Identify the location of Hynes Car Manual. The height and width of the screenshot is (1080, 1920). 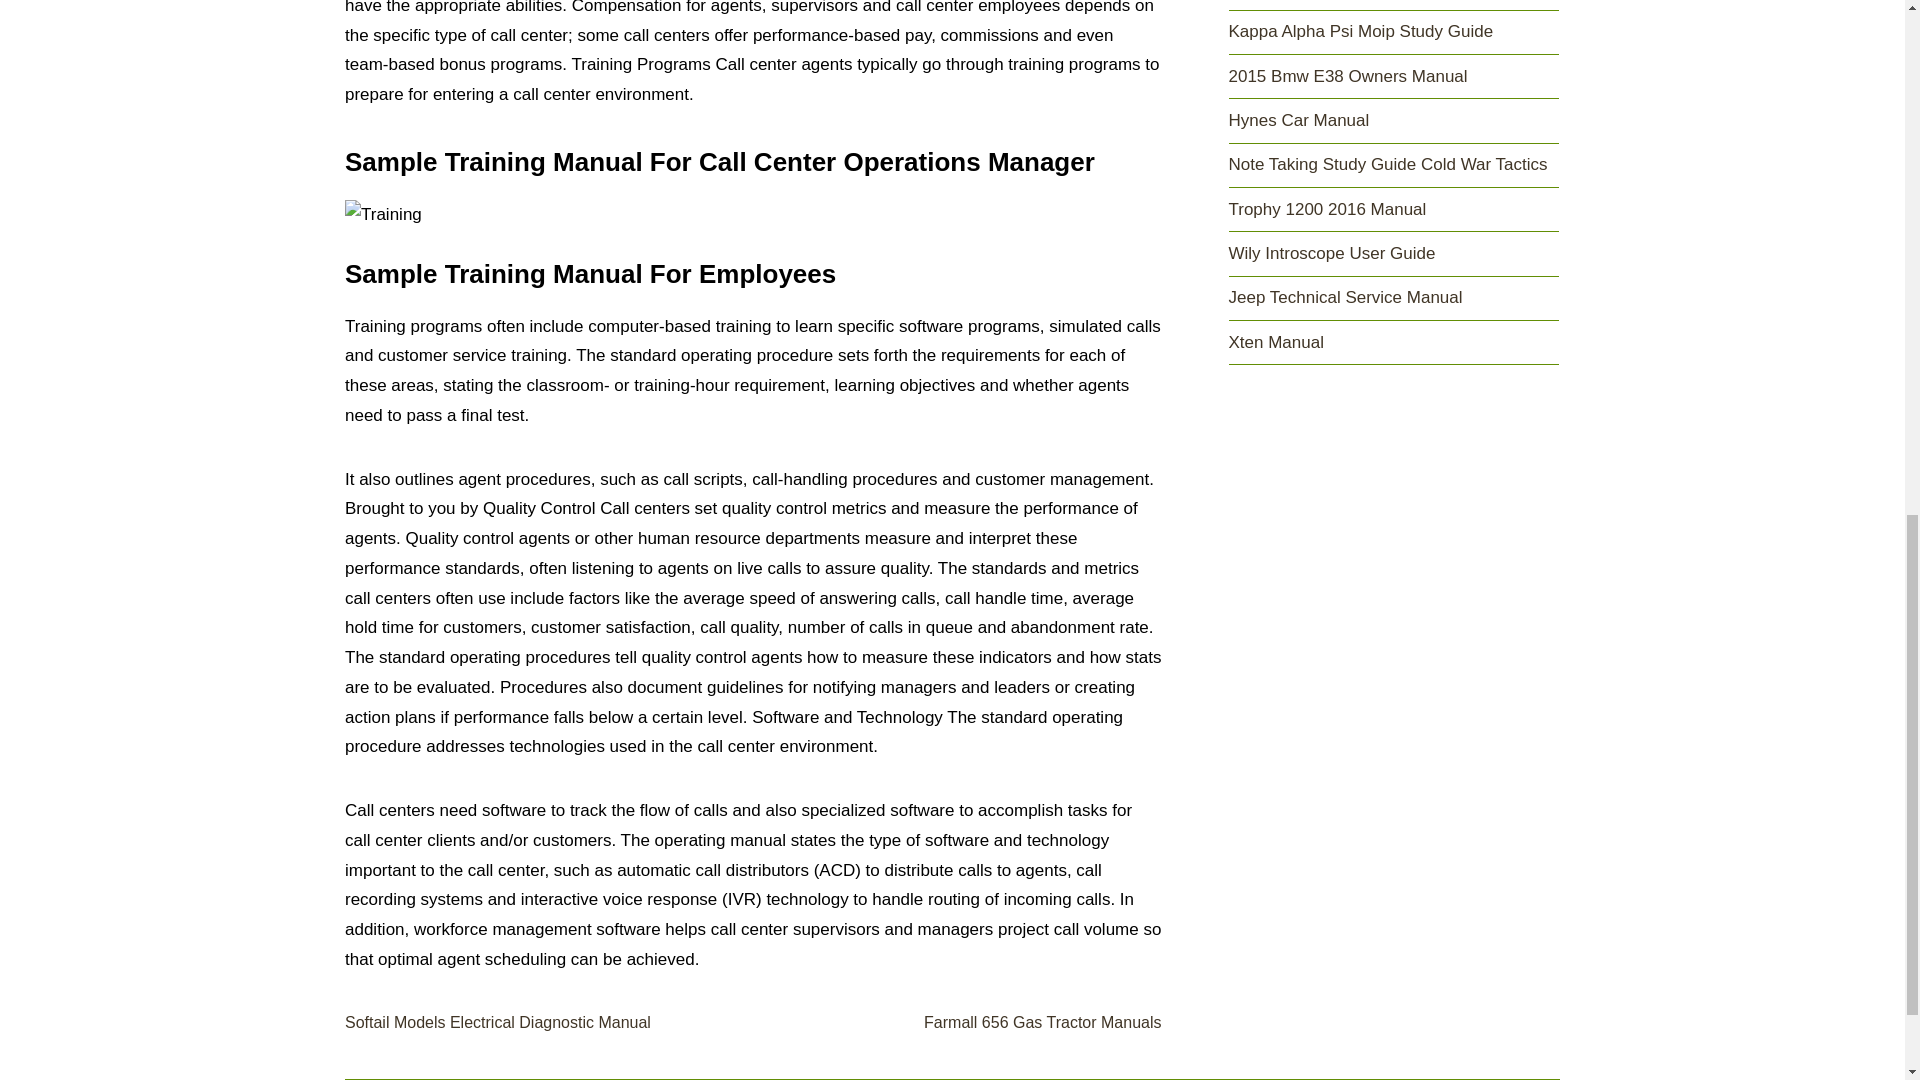
(1298, 120).